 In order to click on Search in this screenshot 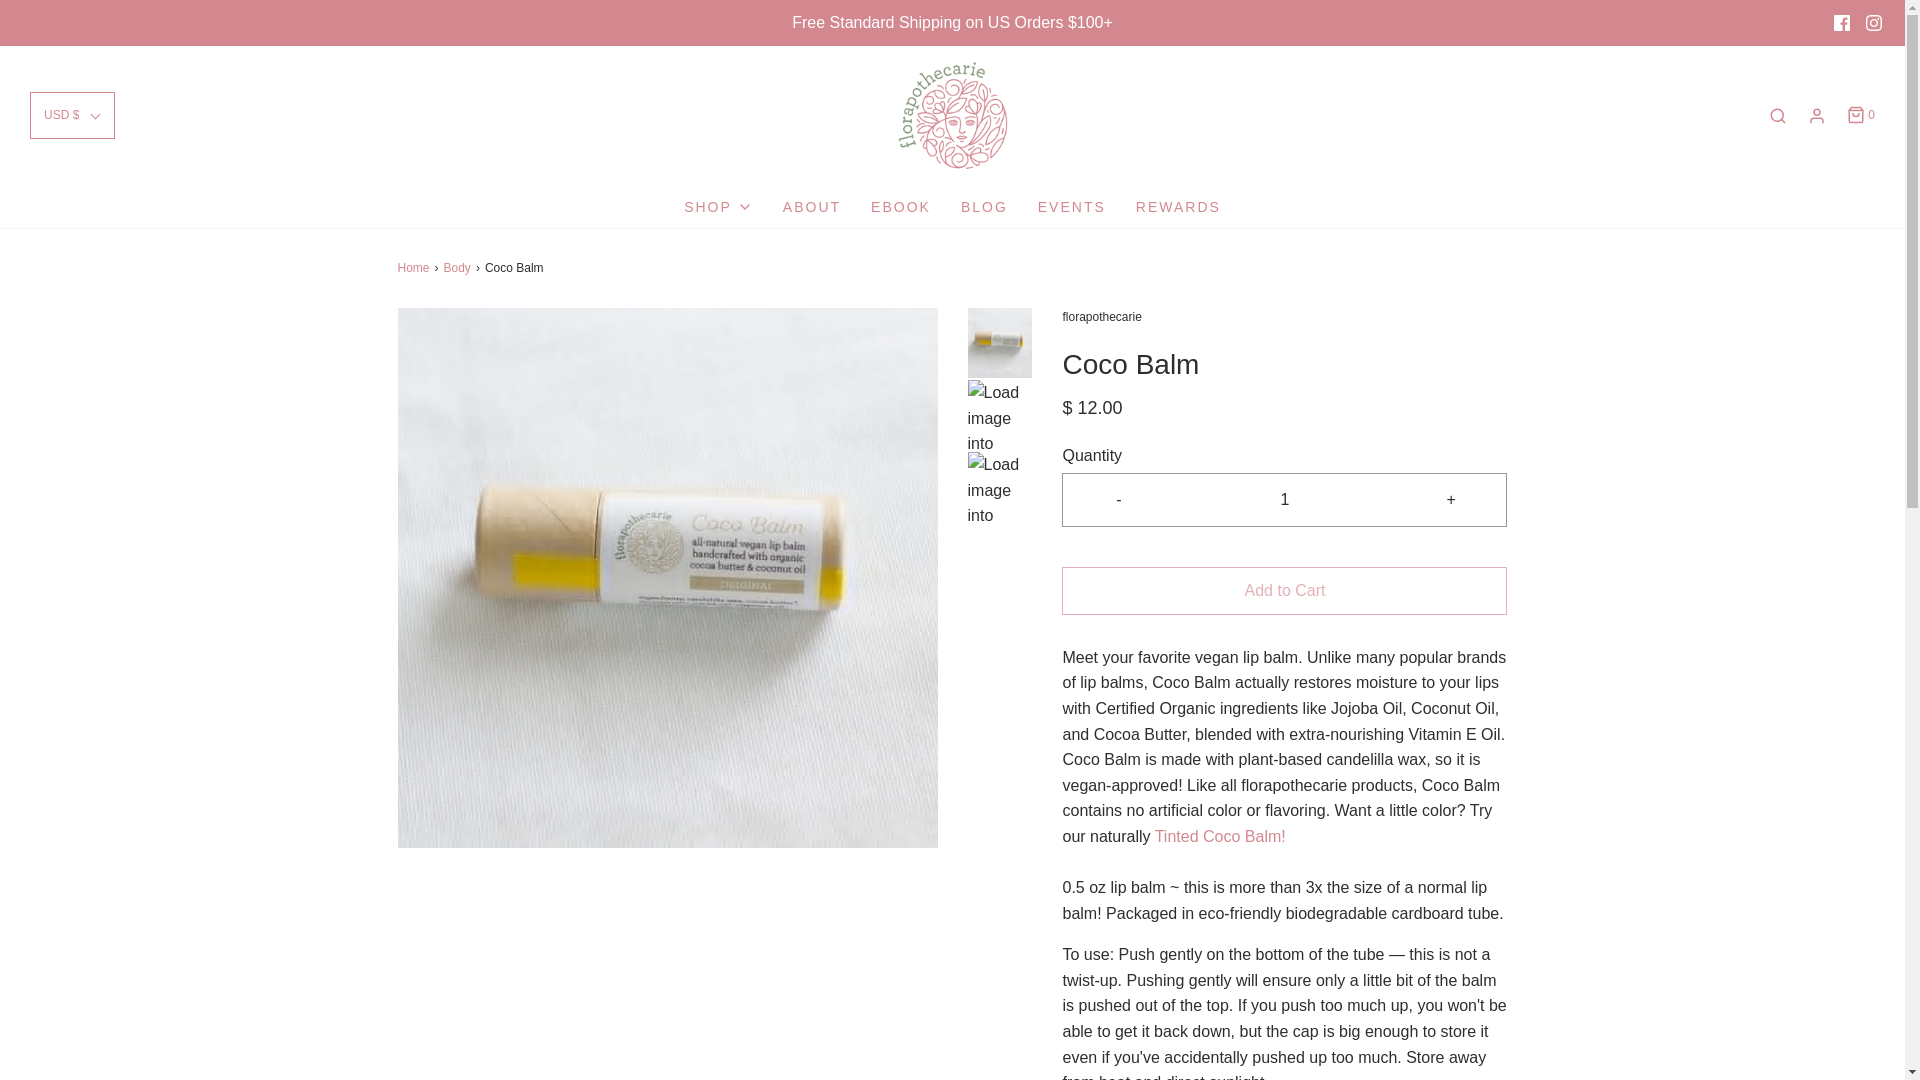, I will do `click(1878, 11)`.